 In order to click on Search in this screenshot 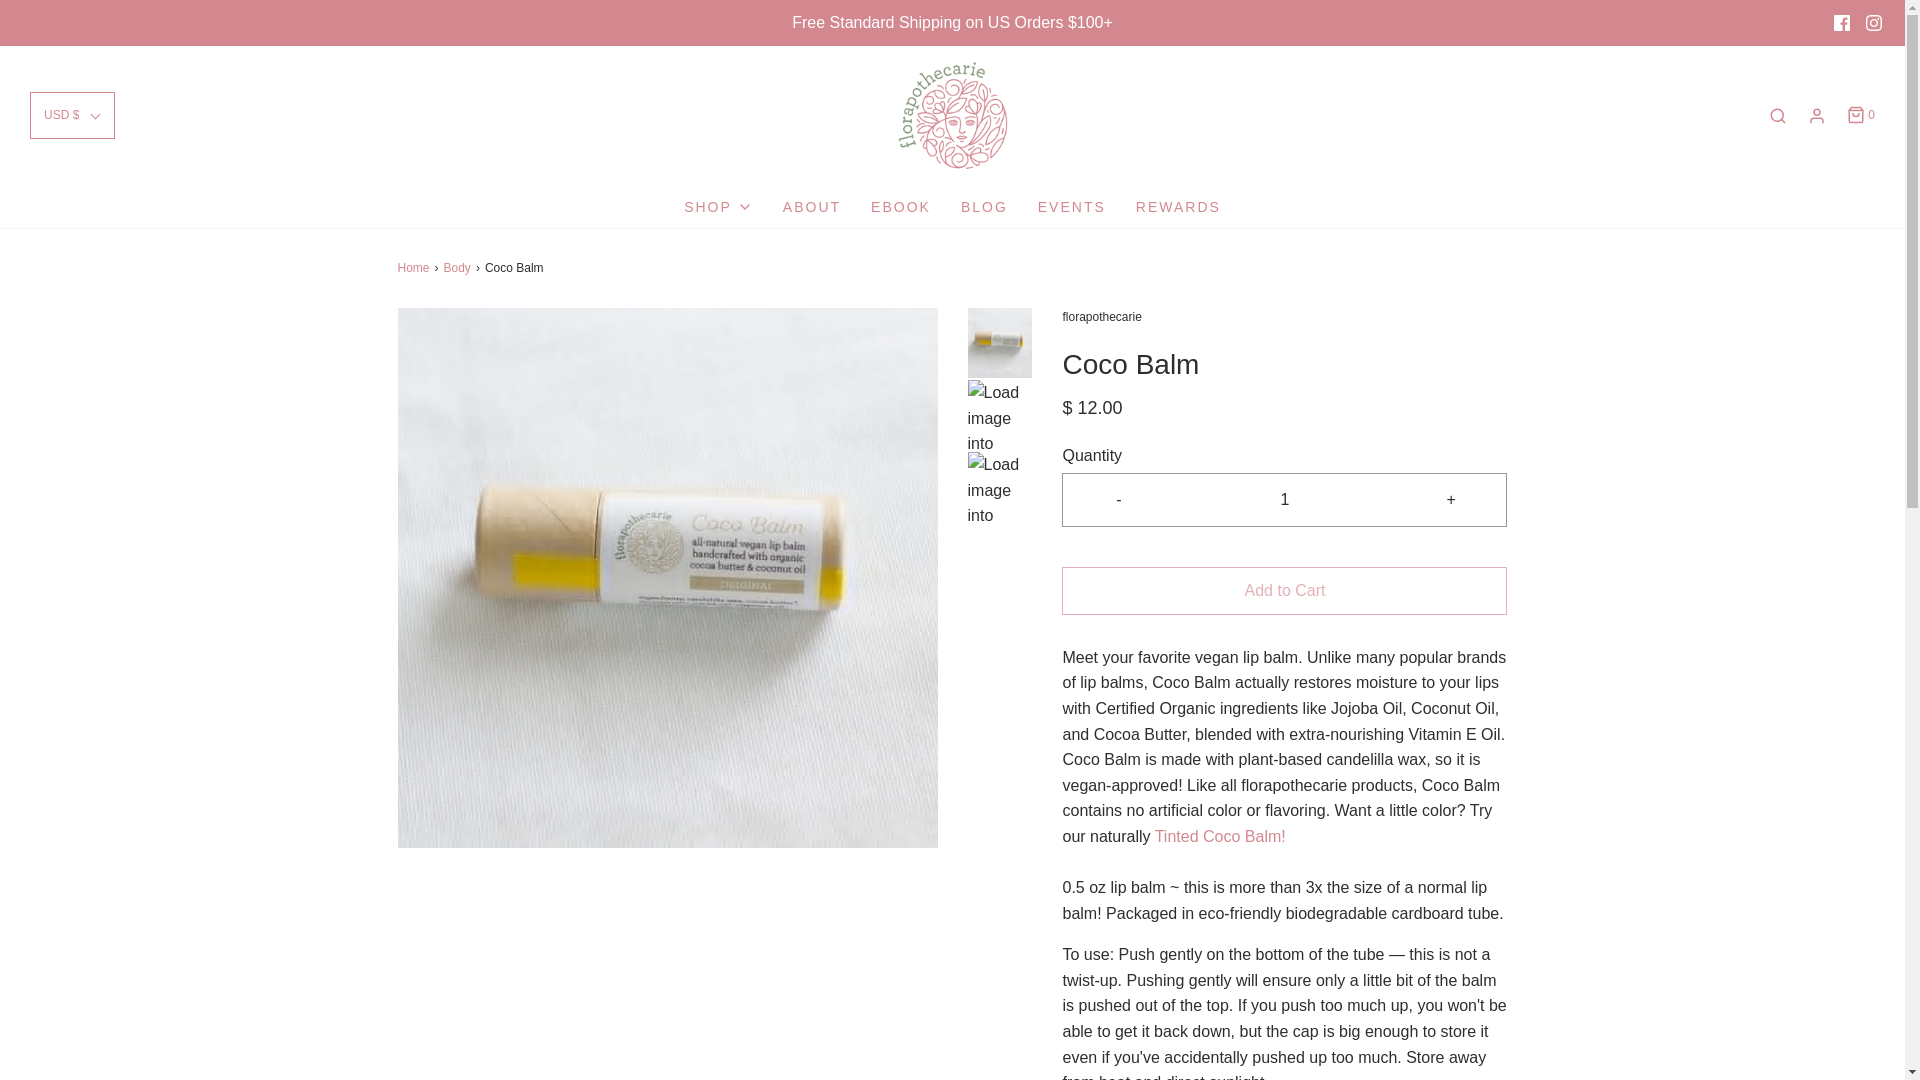, I will do `click(1878, 11)`.